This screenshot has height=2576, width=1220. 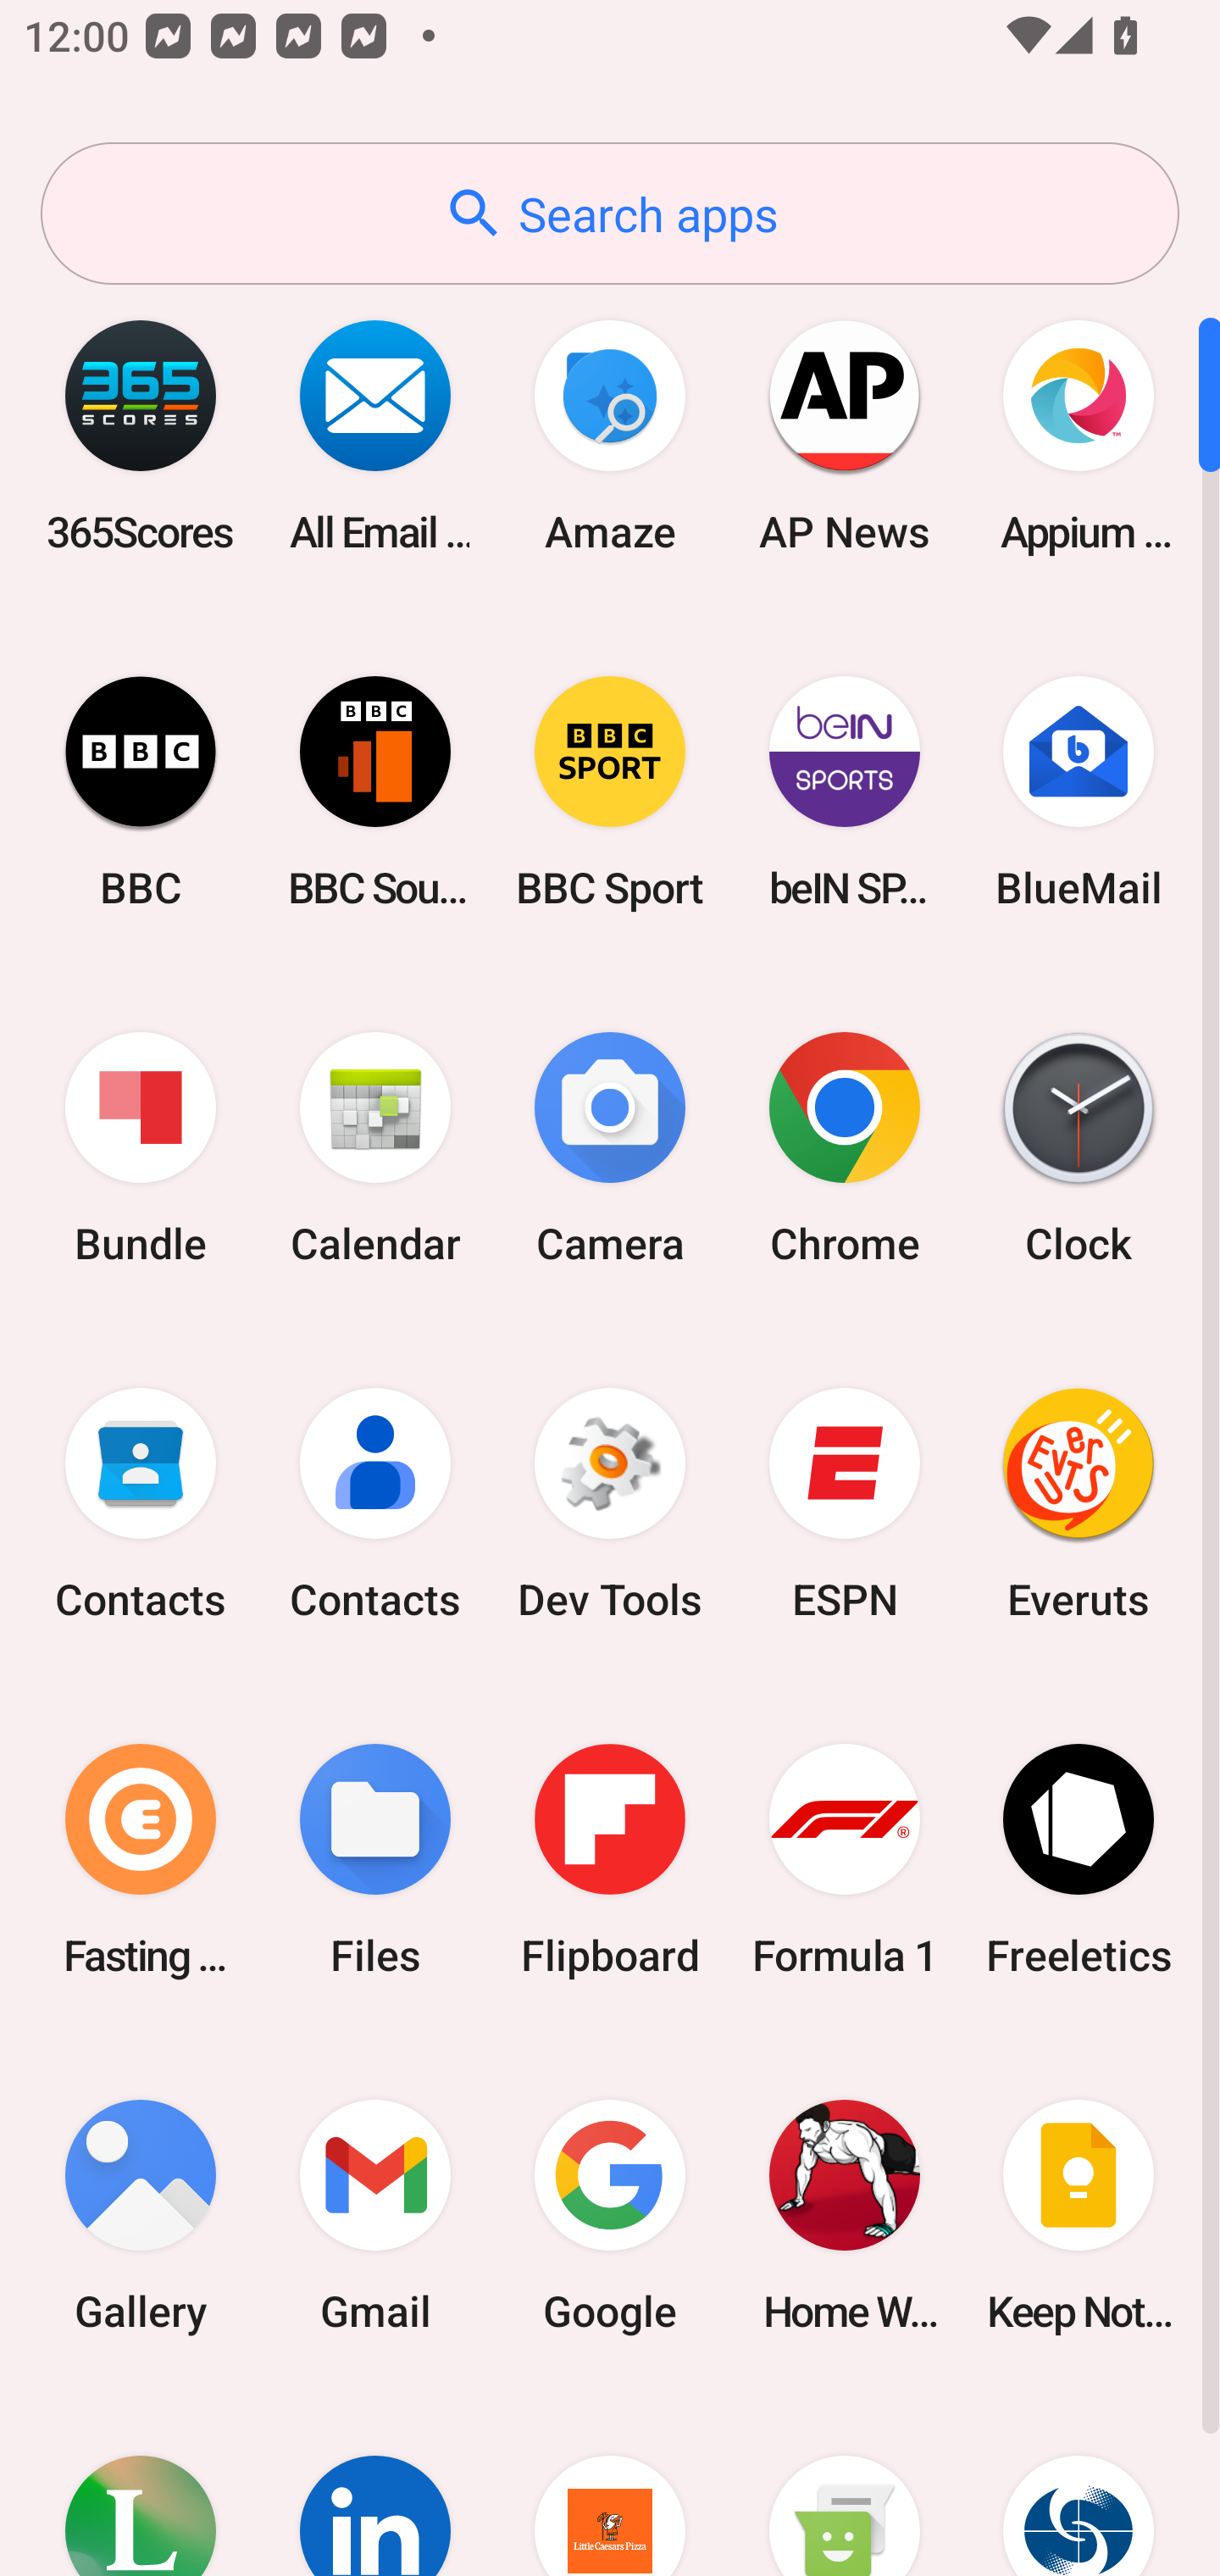 What do you see at coordinates (610, 1859) in the screenshot?
I see `Flipboard` at bounding box center [610, 1859].